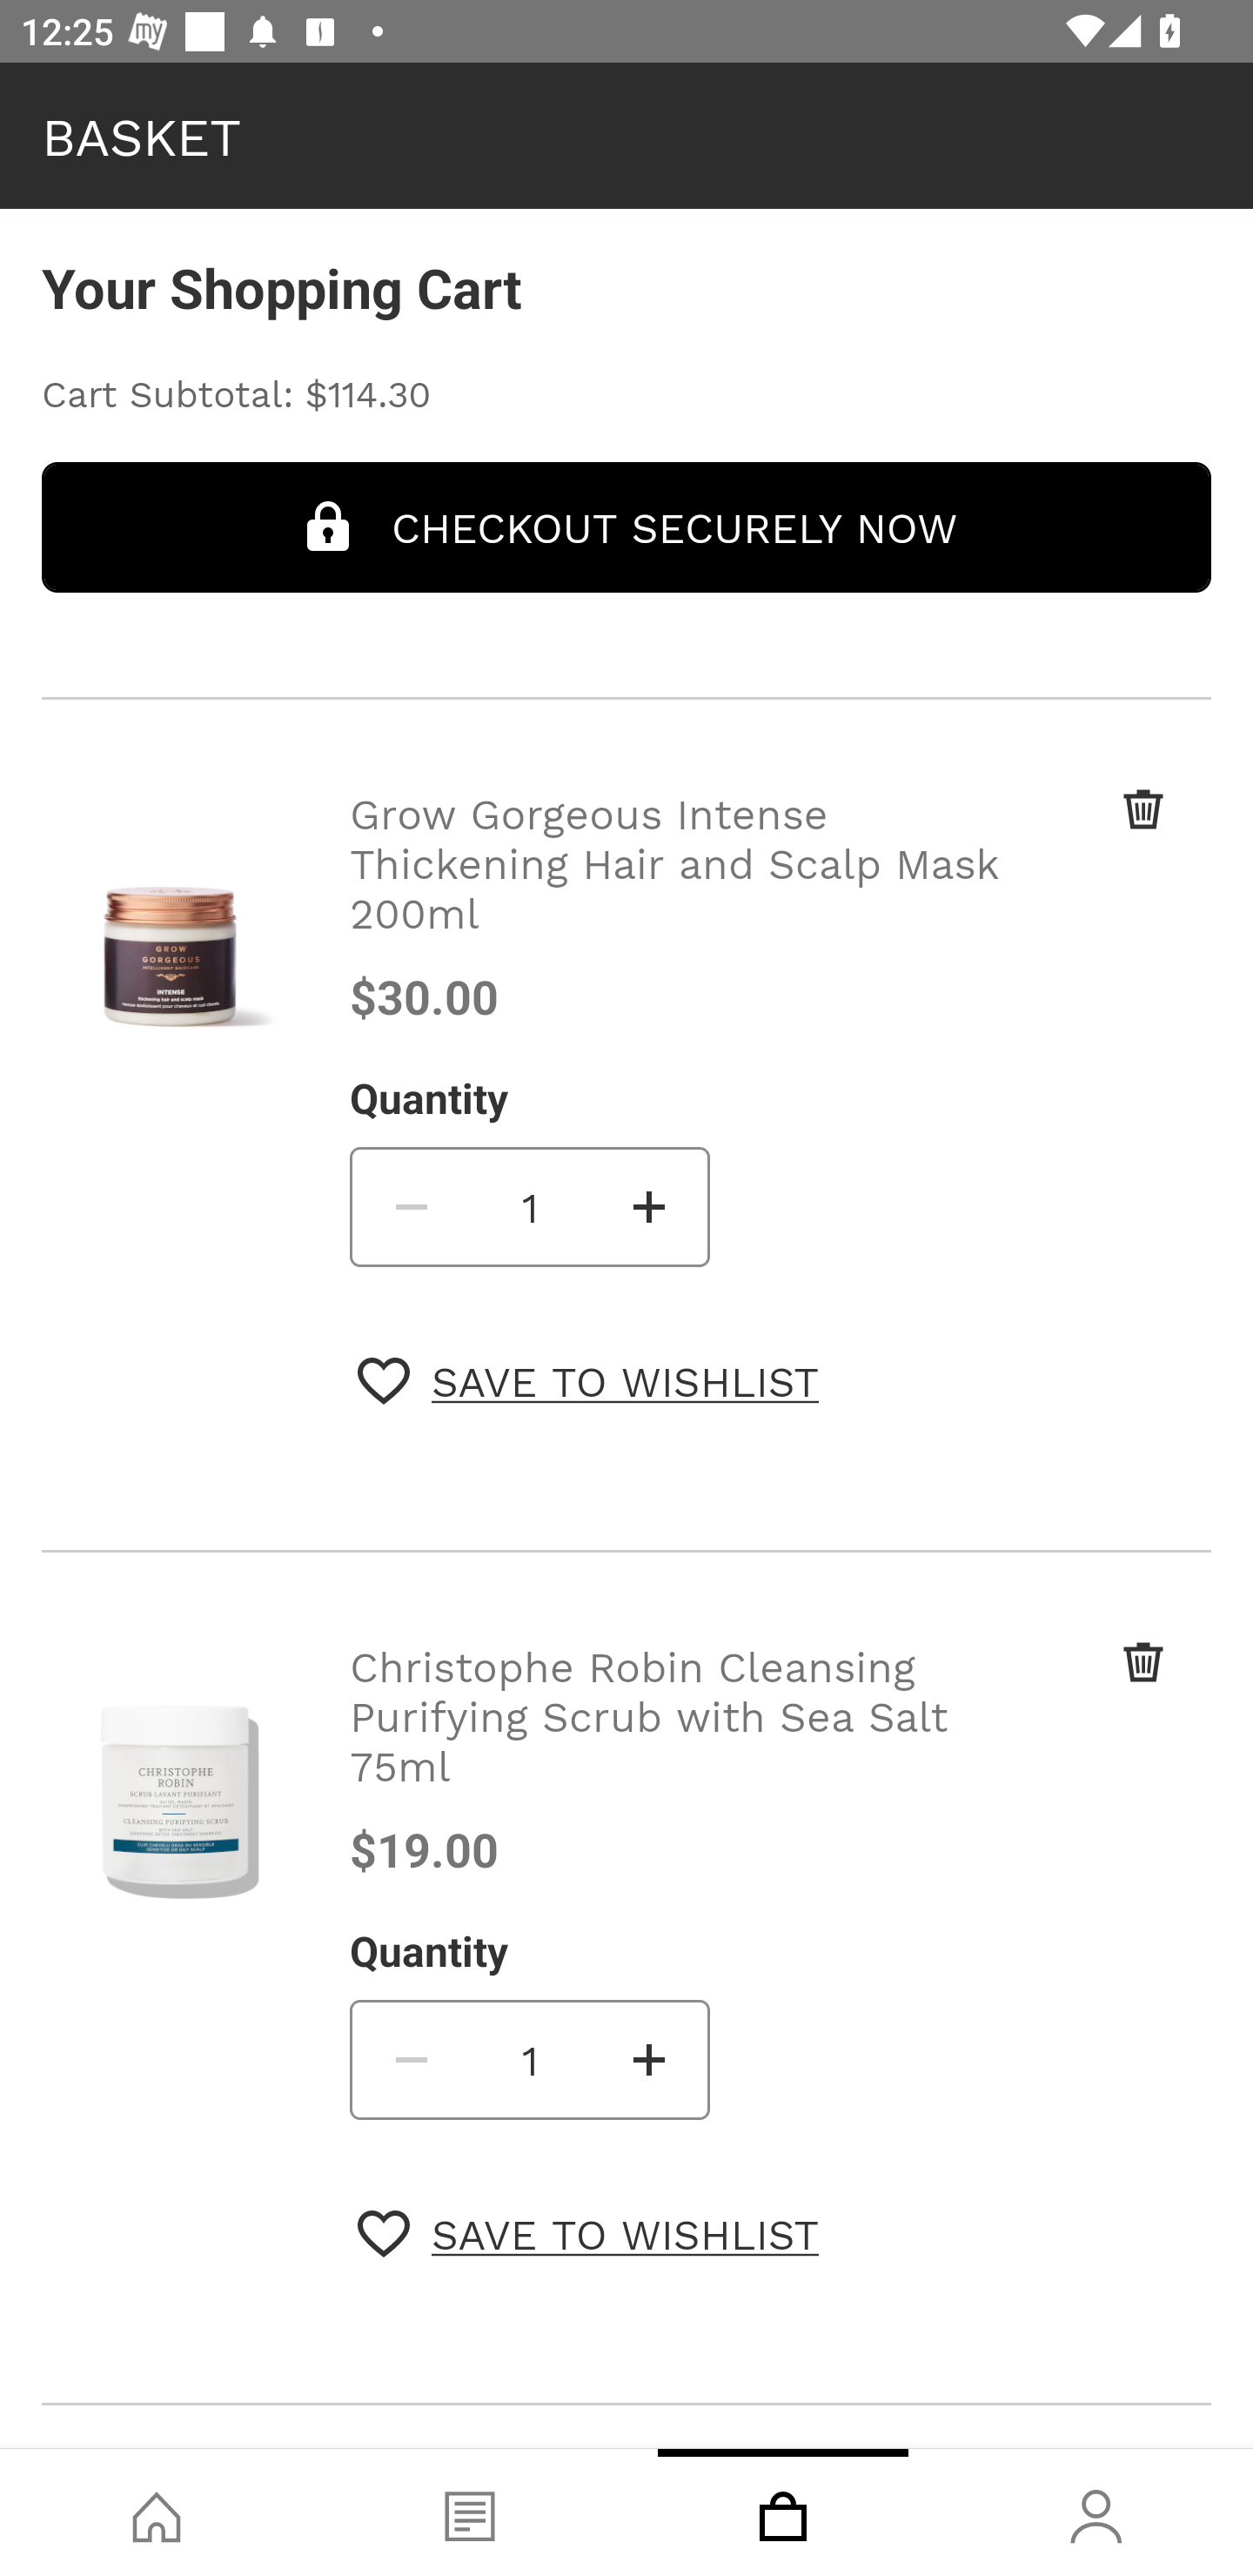  I want to click on Checkout Securely Now CHECKOUT SECURELY NOW, so click(626, 526).